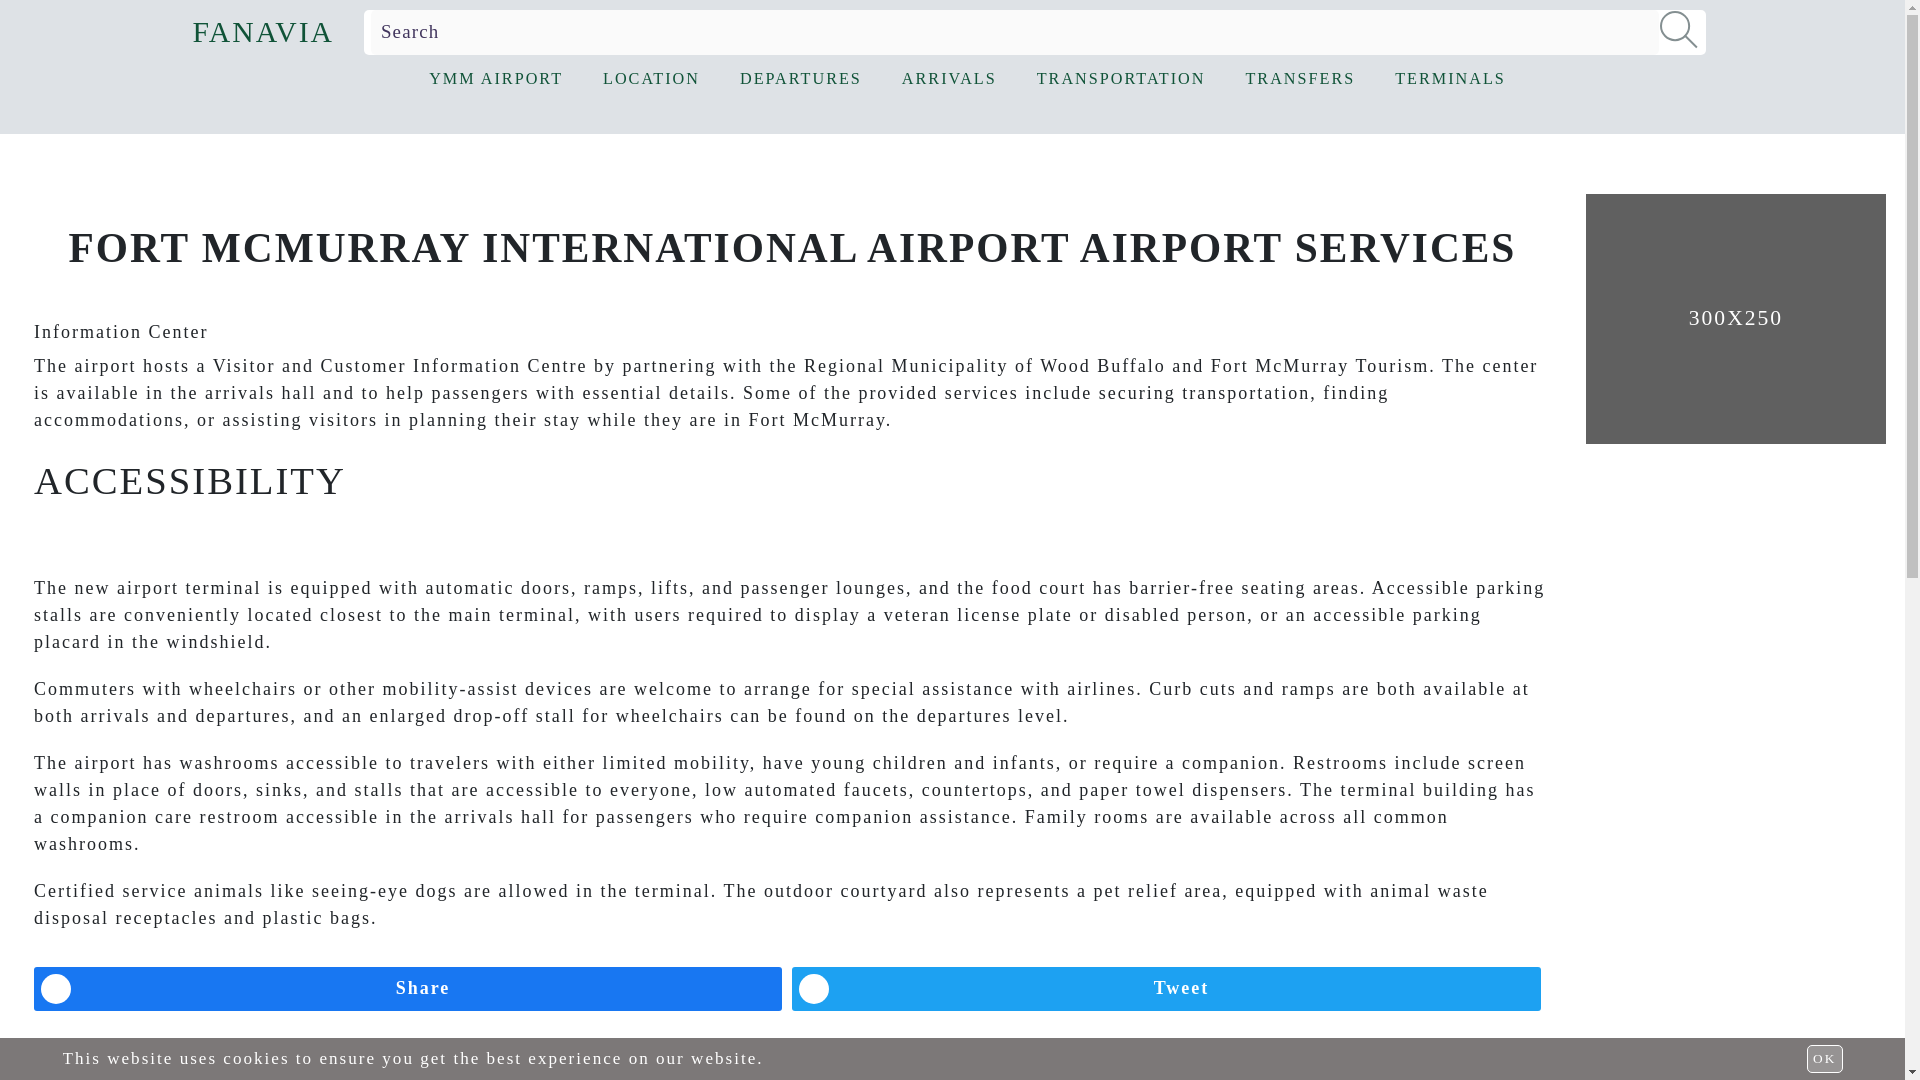  What do you see at coordinates (1824, 1059) in the screenshot?
I see `OK` at bounding box center [1824, 1059].